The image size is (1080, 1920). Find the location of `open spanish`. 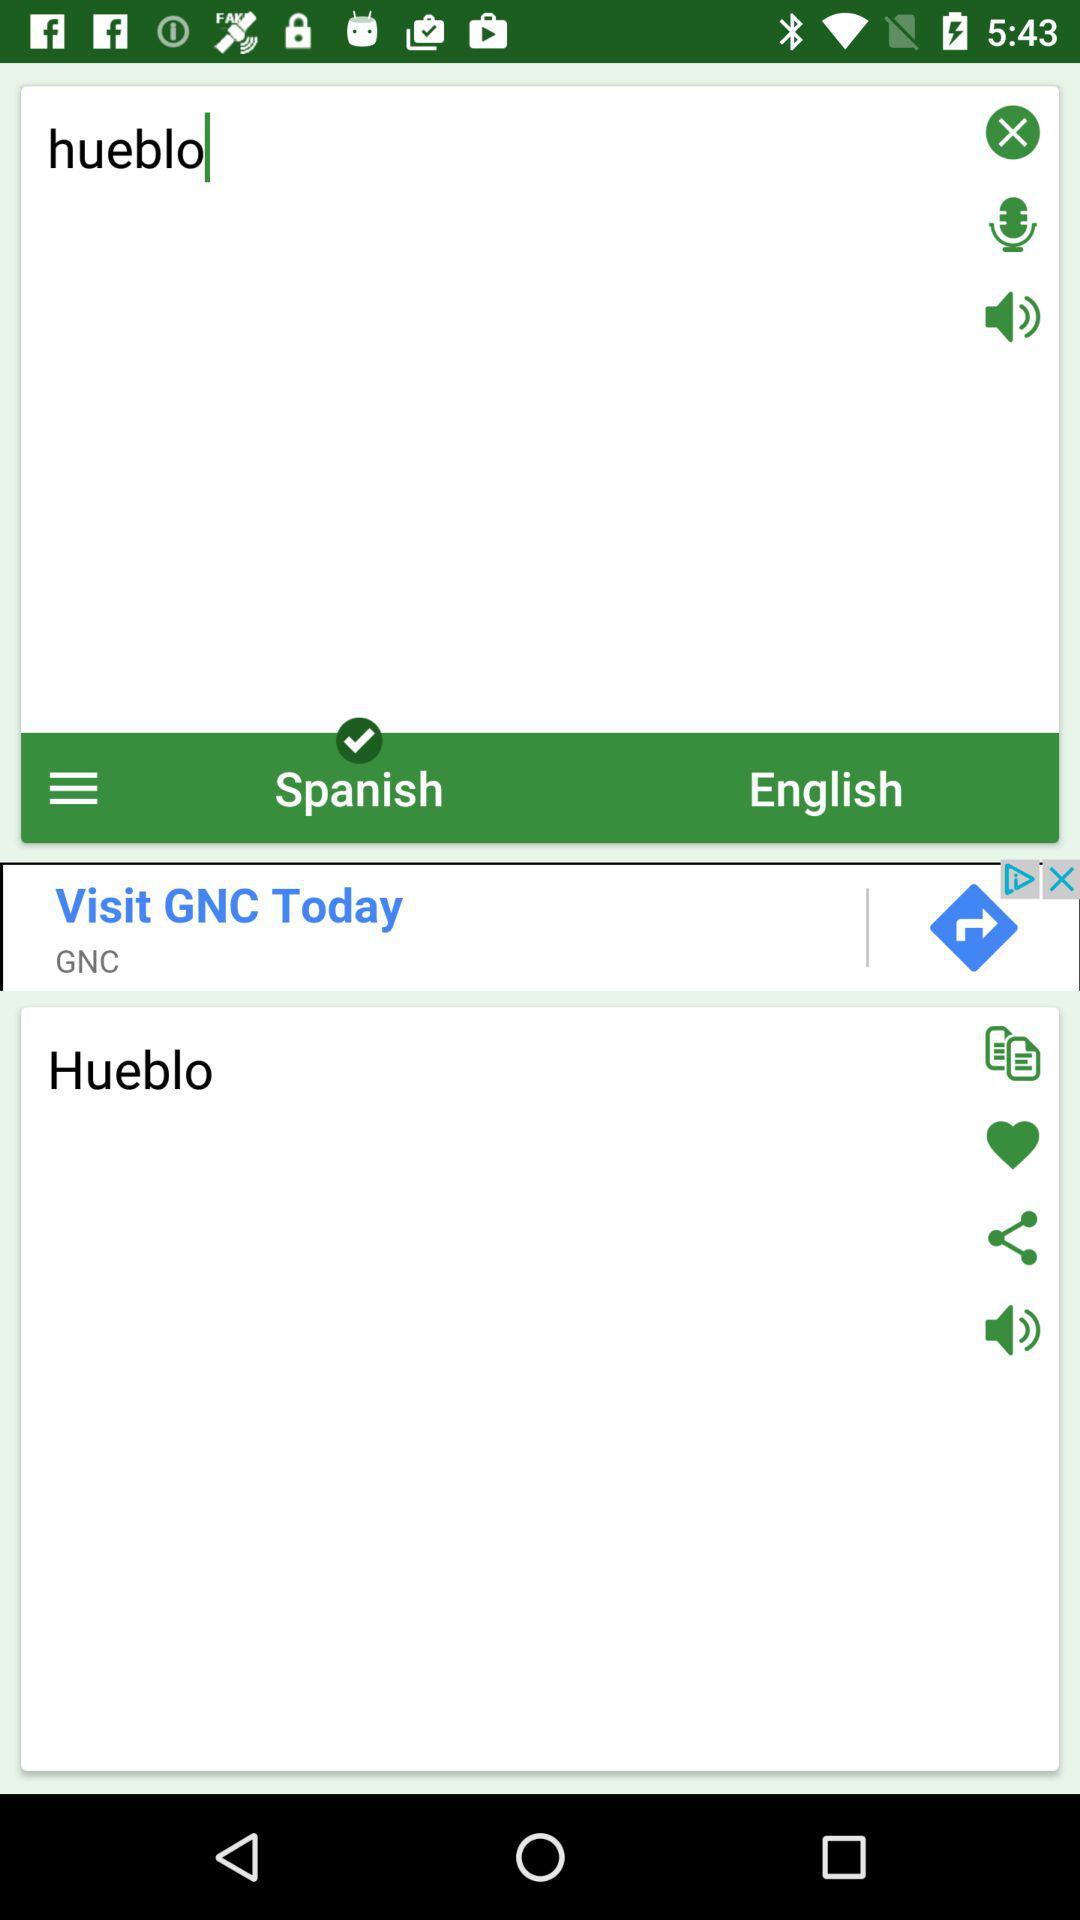

open spanish is located at coordinates (359, 788).